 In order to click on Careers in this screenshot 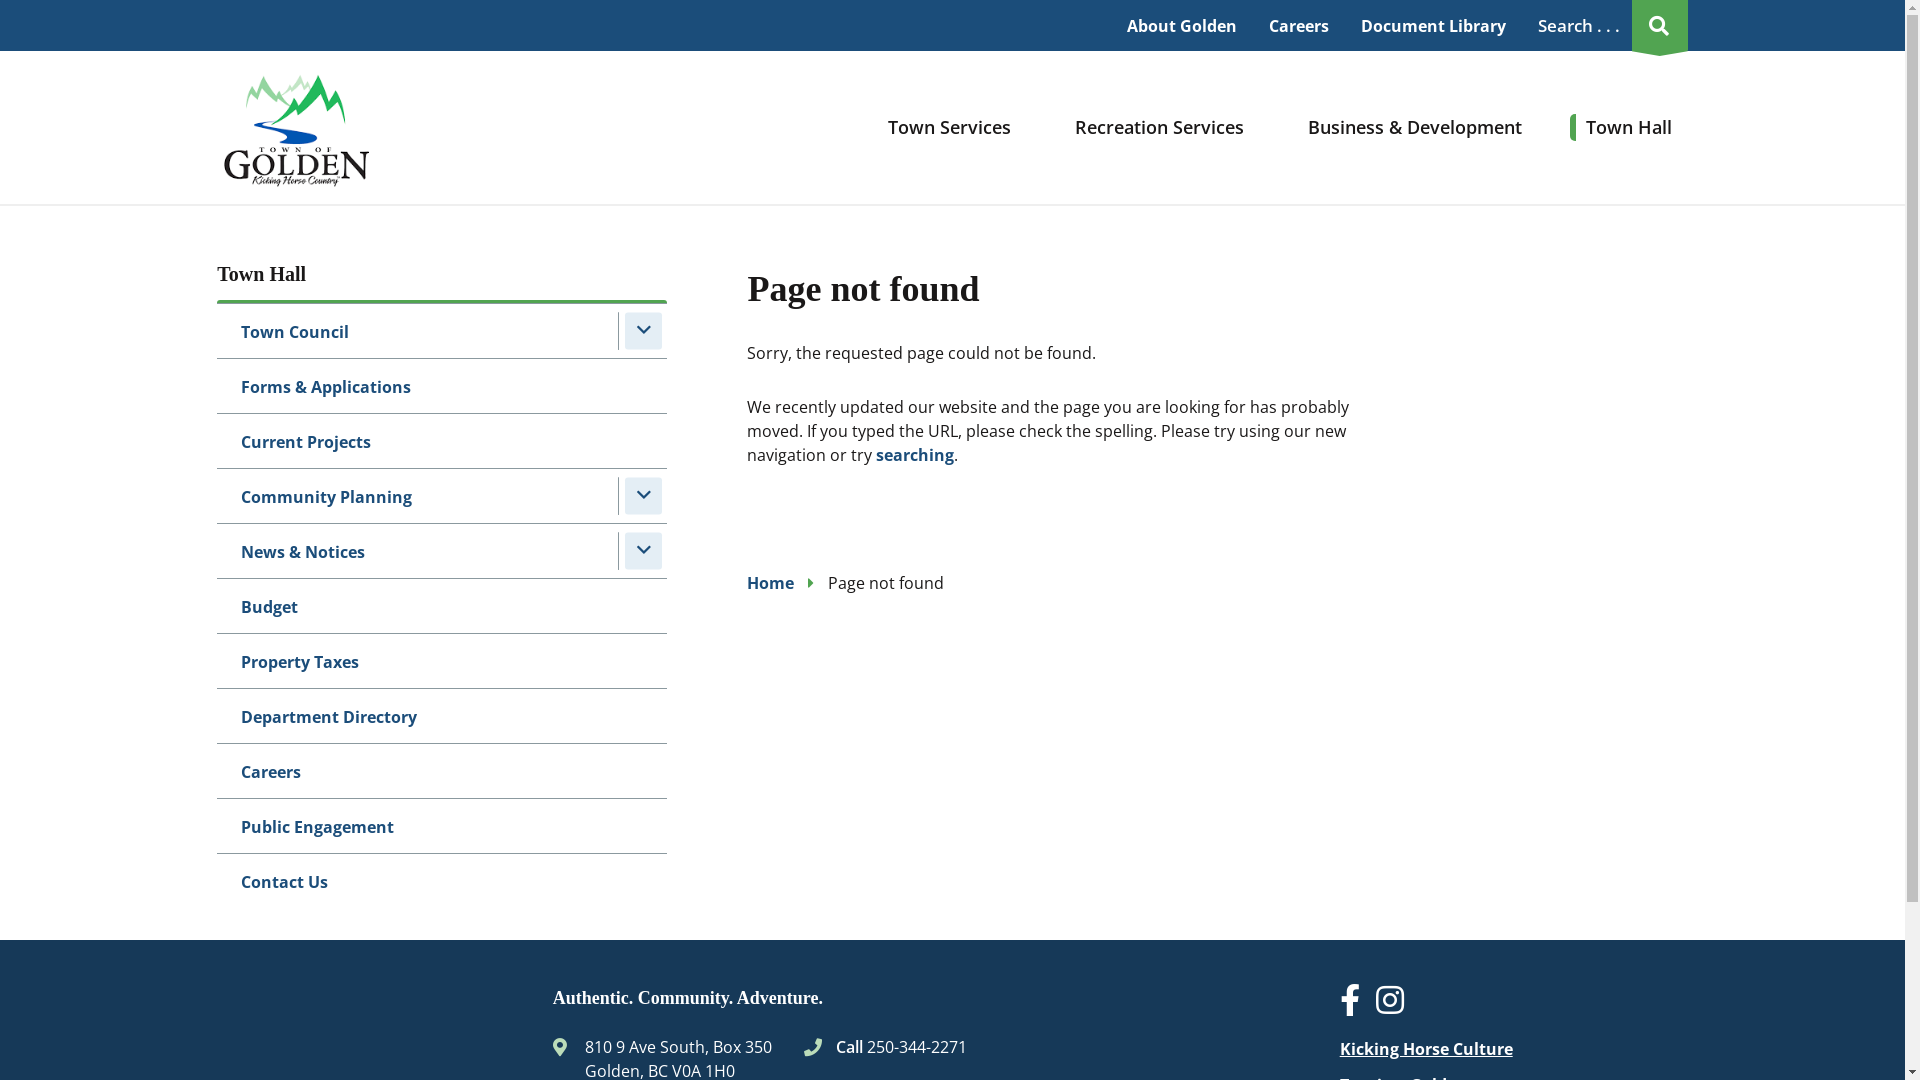, I will do `click(1299, 25)`.